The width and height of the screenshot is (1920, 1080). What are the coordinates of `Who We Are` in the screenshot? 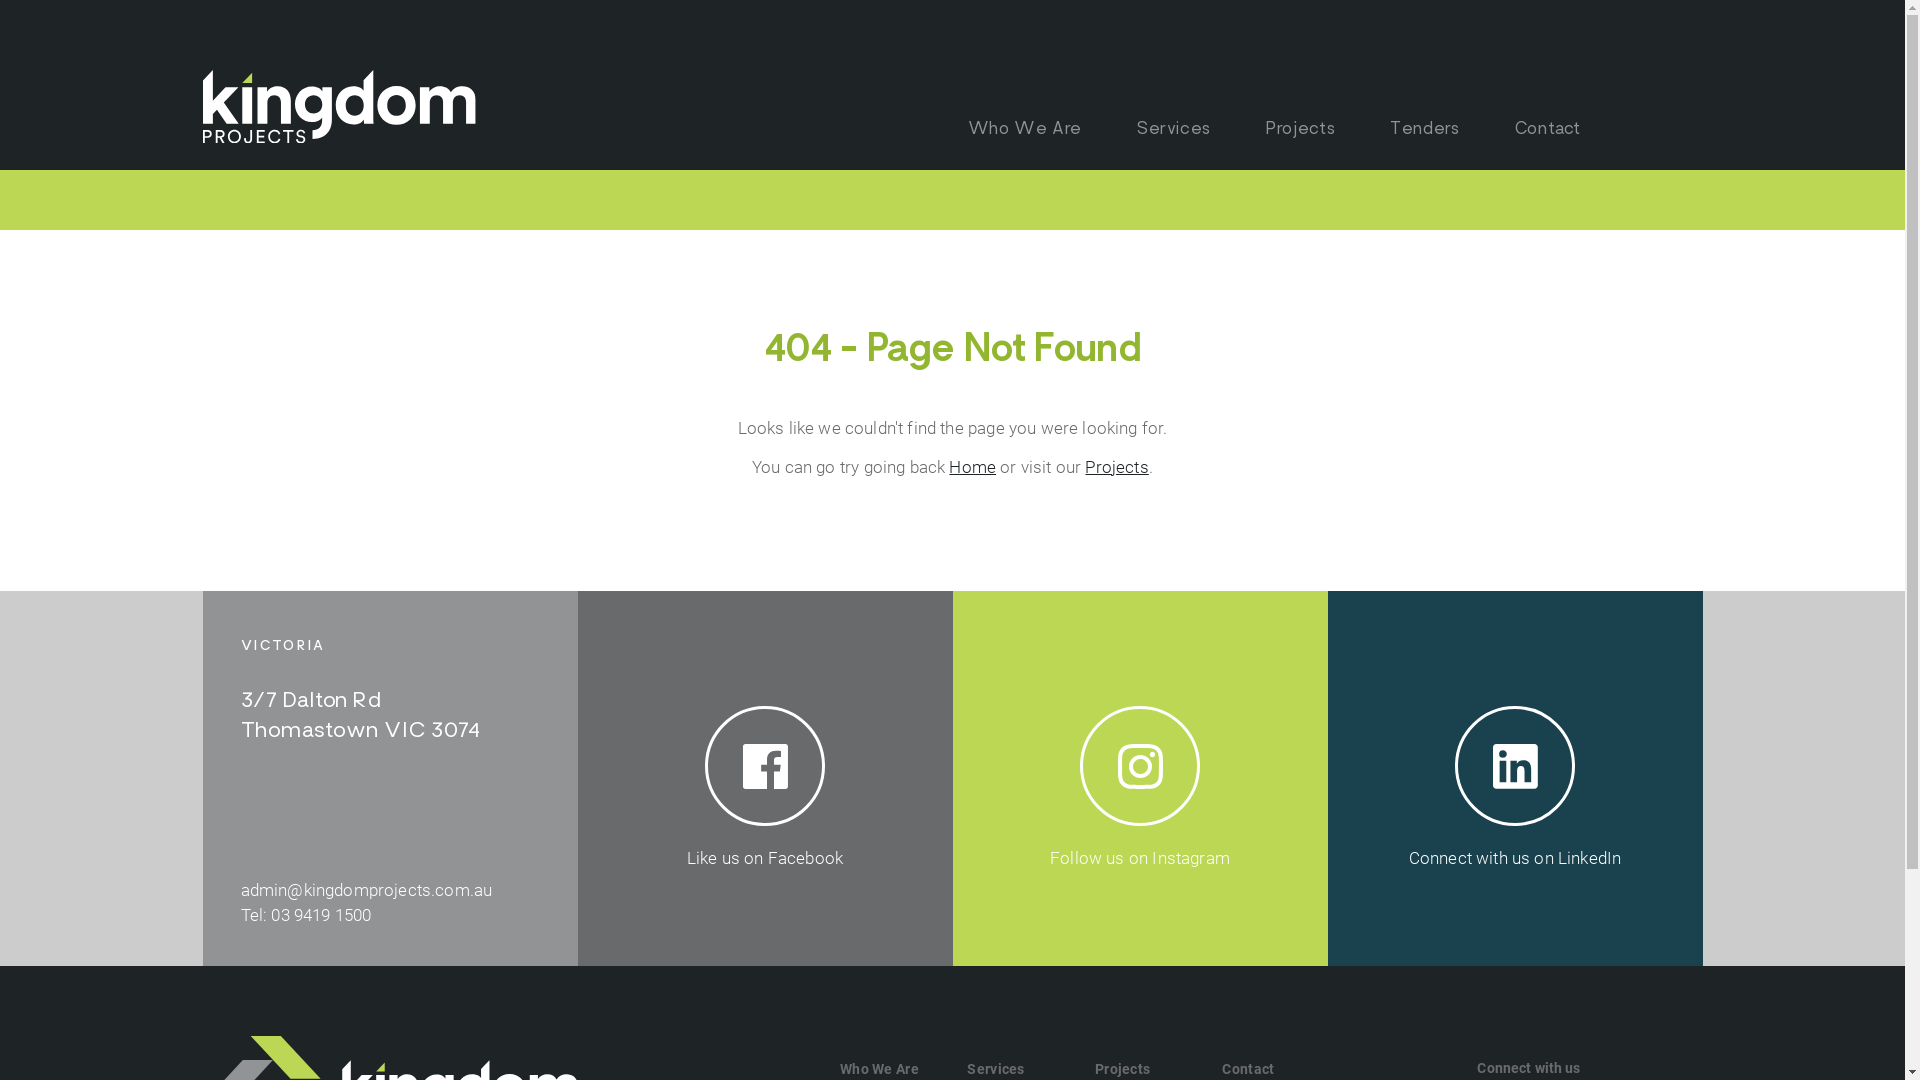 It's located at (880, 1069).